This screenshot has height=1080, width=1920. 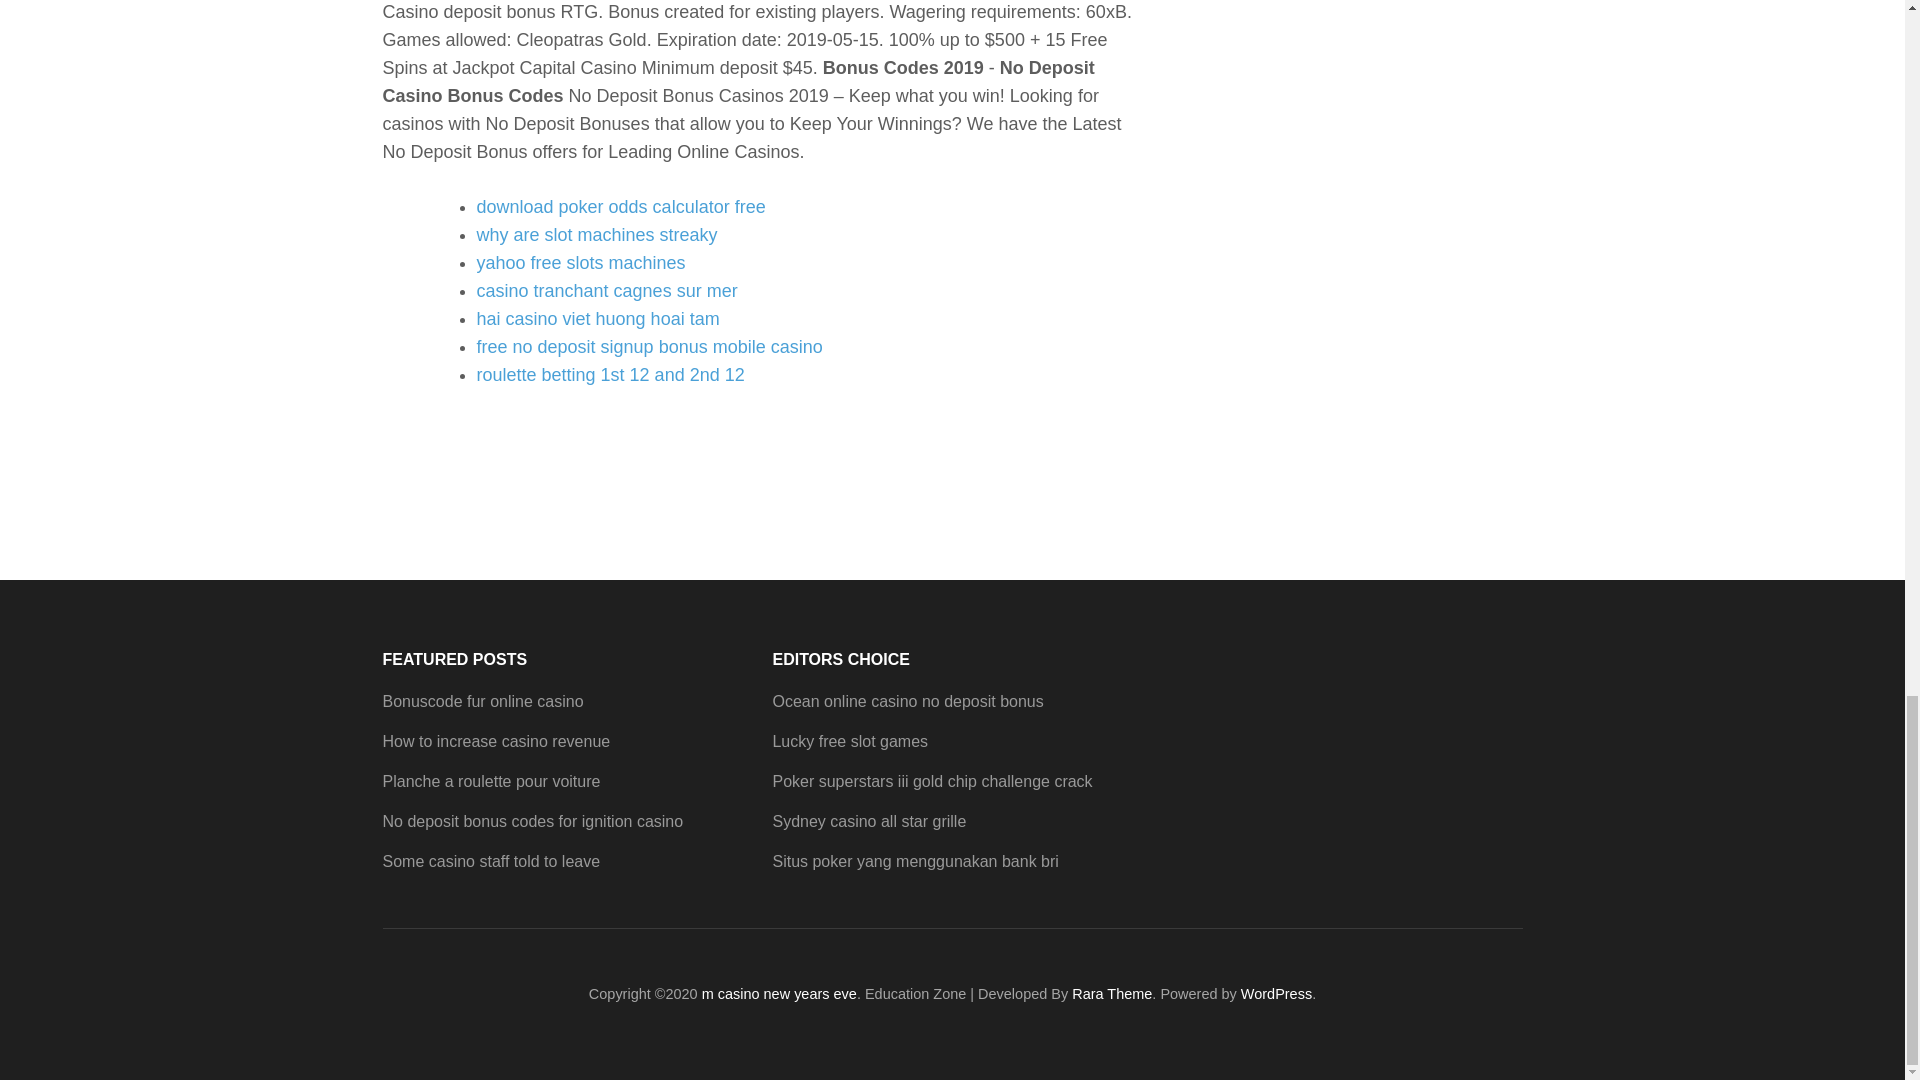 What do you see at coordinates (490, 781) in the screenshot?
I see `Planche a roulette pour voiture` at bounding box center [490, 781].